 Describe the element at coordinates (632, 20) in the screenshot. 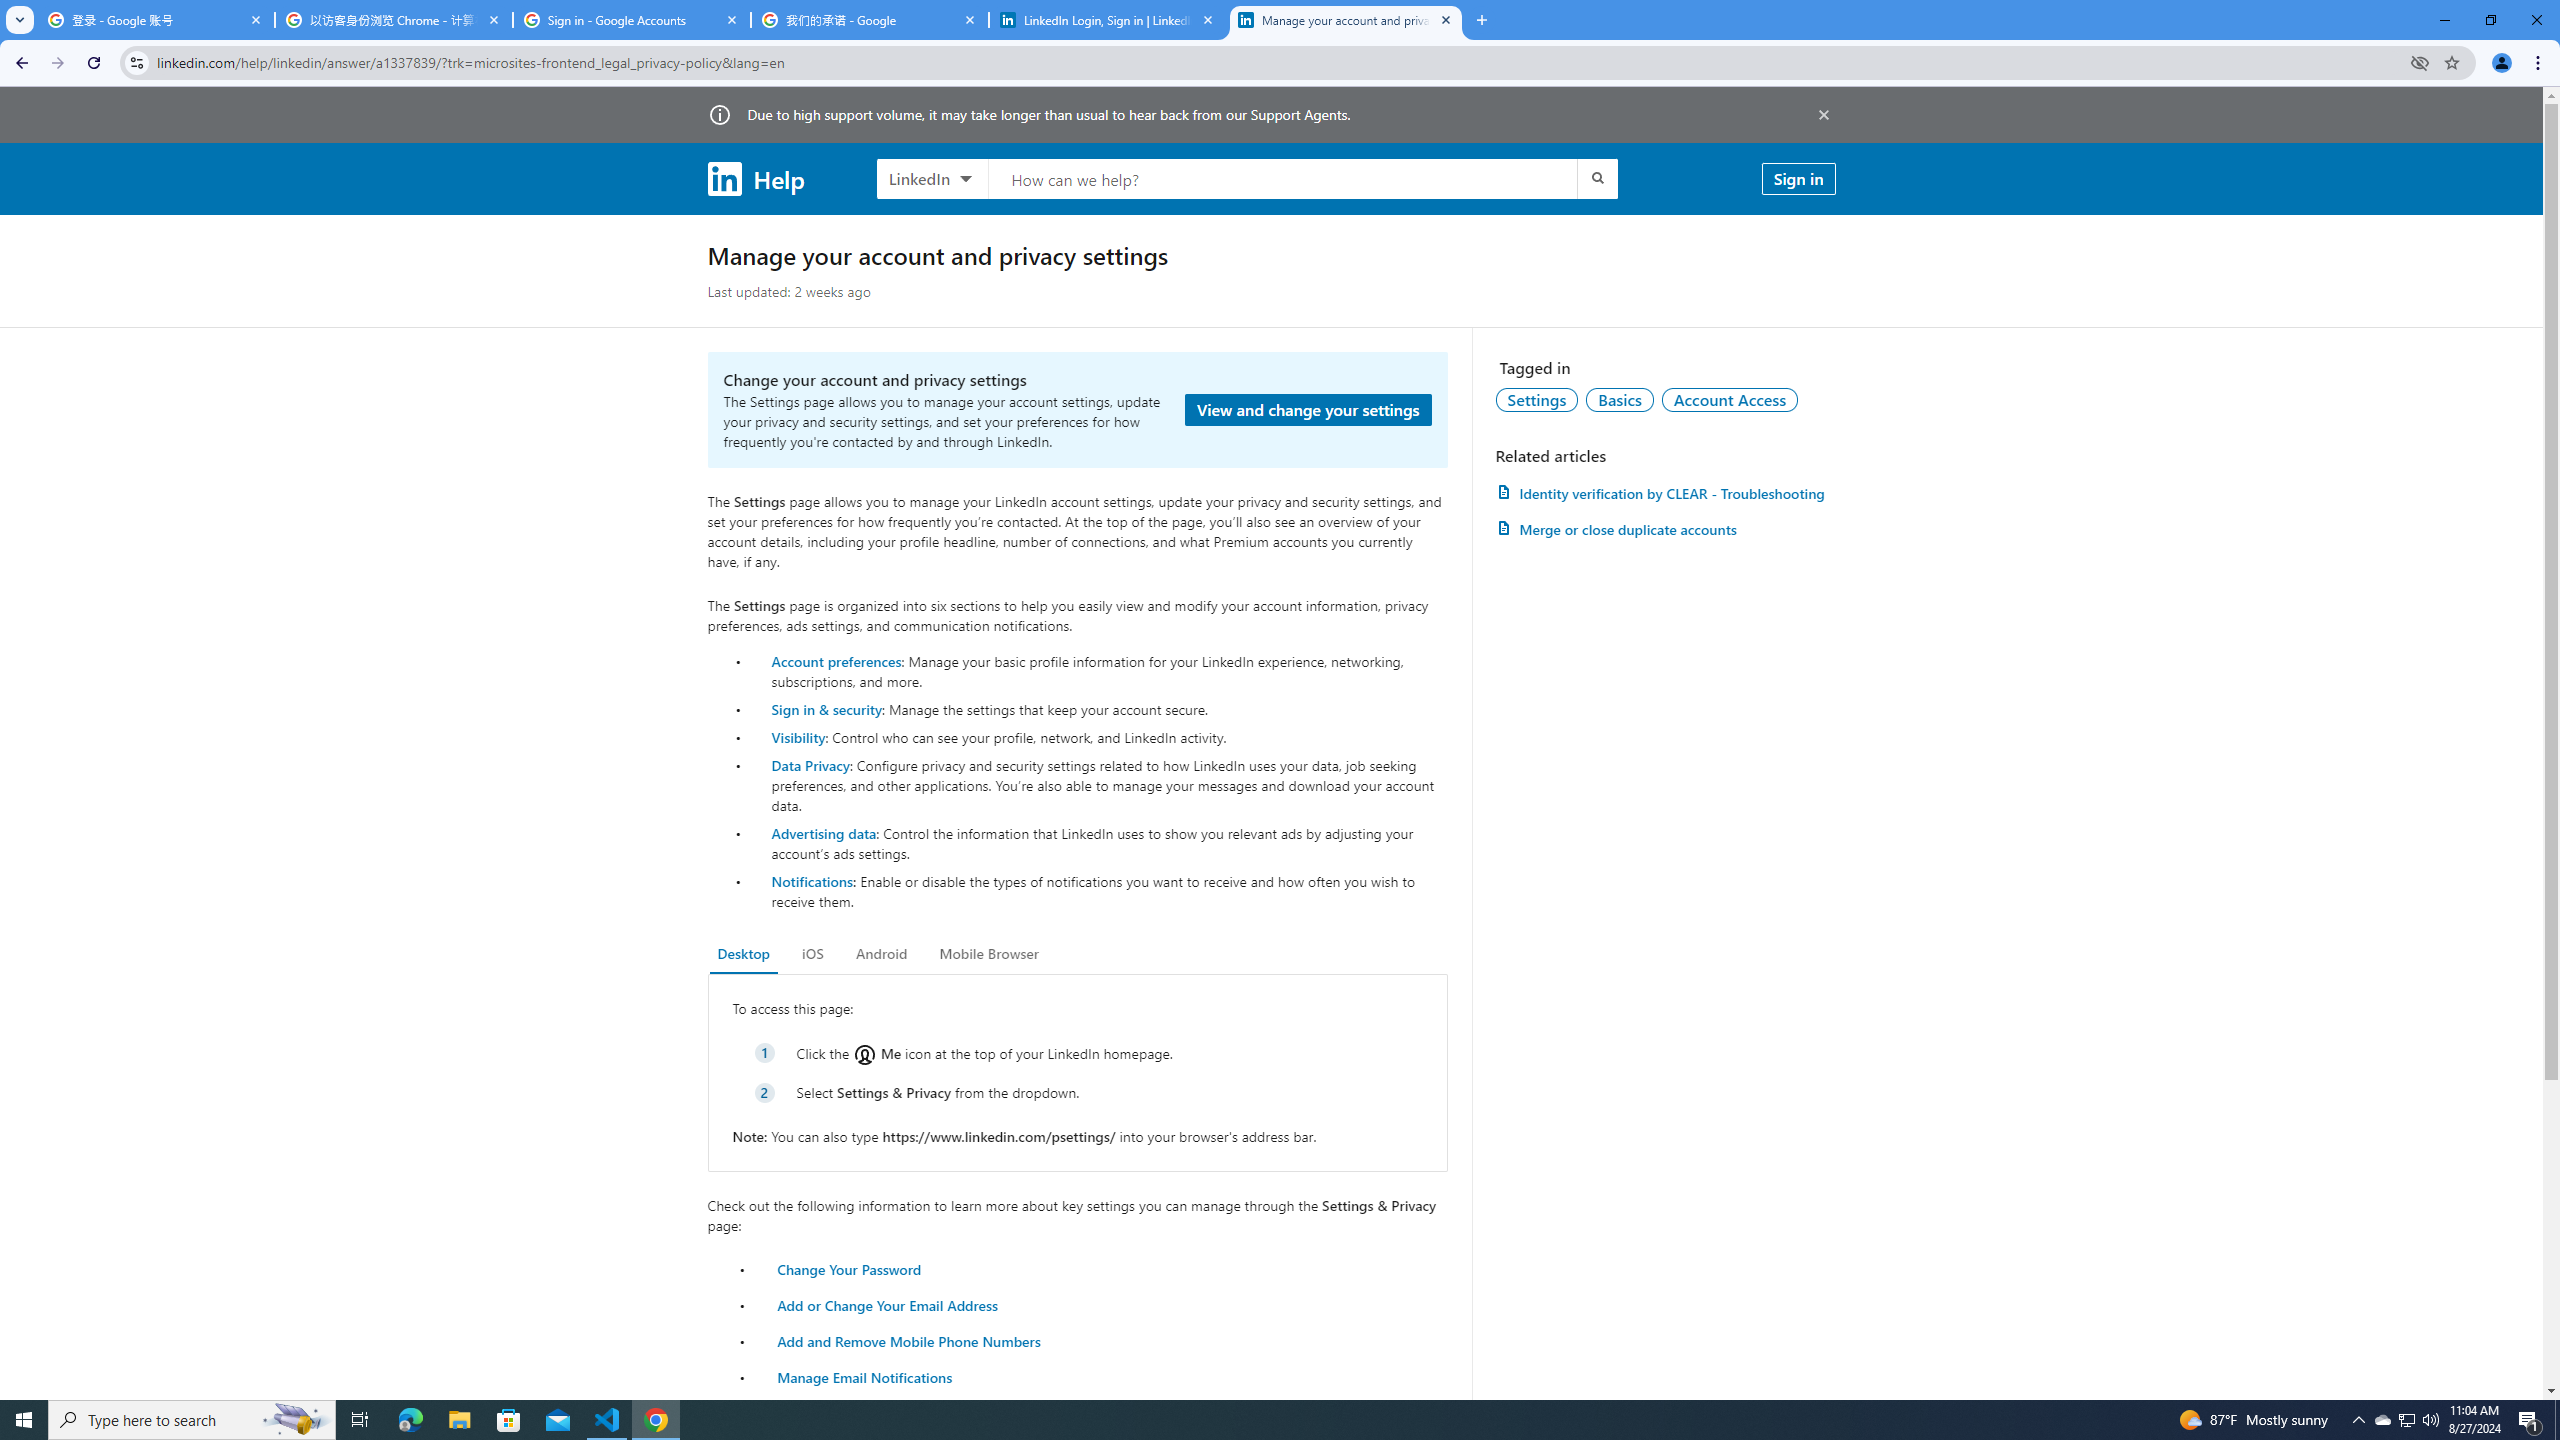

I see `Sign in - Google Accounts` at that location.